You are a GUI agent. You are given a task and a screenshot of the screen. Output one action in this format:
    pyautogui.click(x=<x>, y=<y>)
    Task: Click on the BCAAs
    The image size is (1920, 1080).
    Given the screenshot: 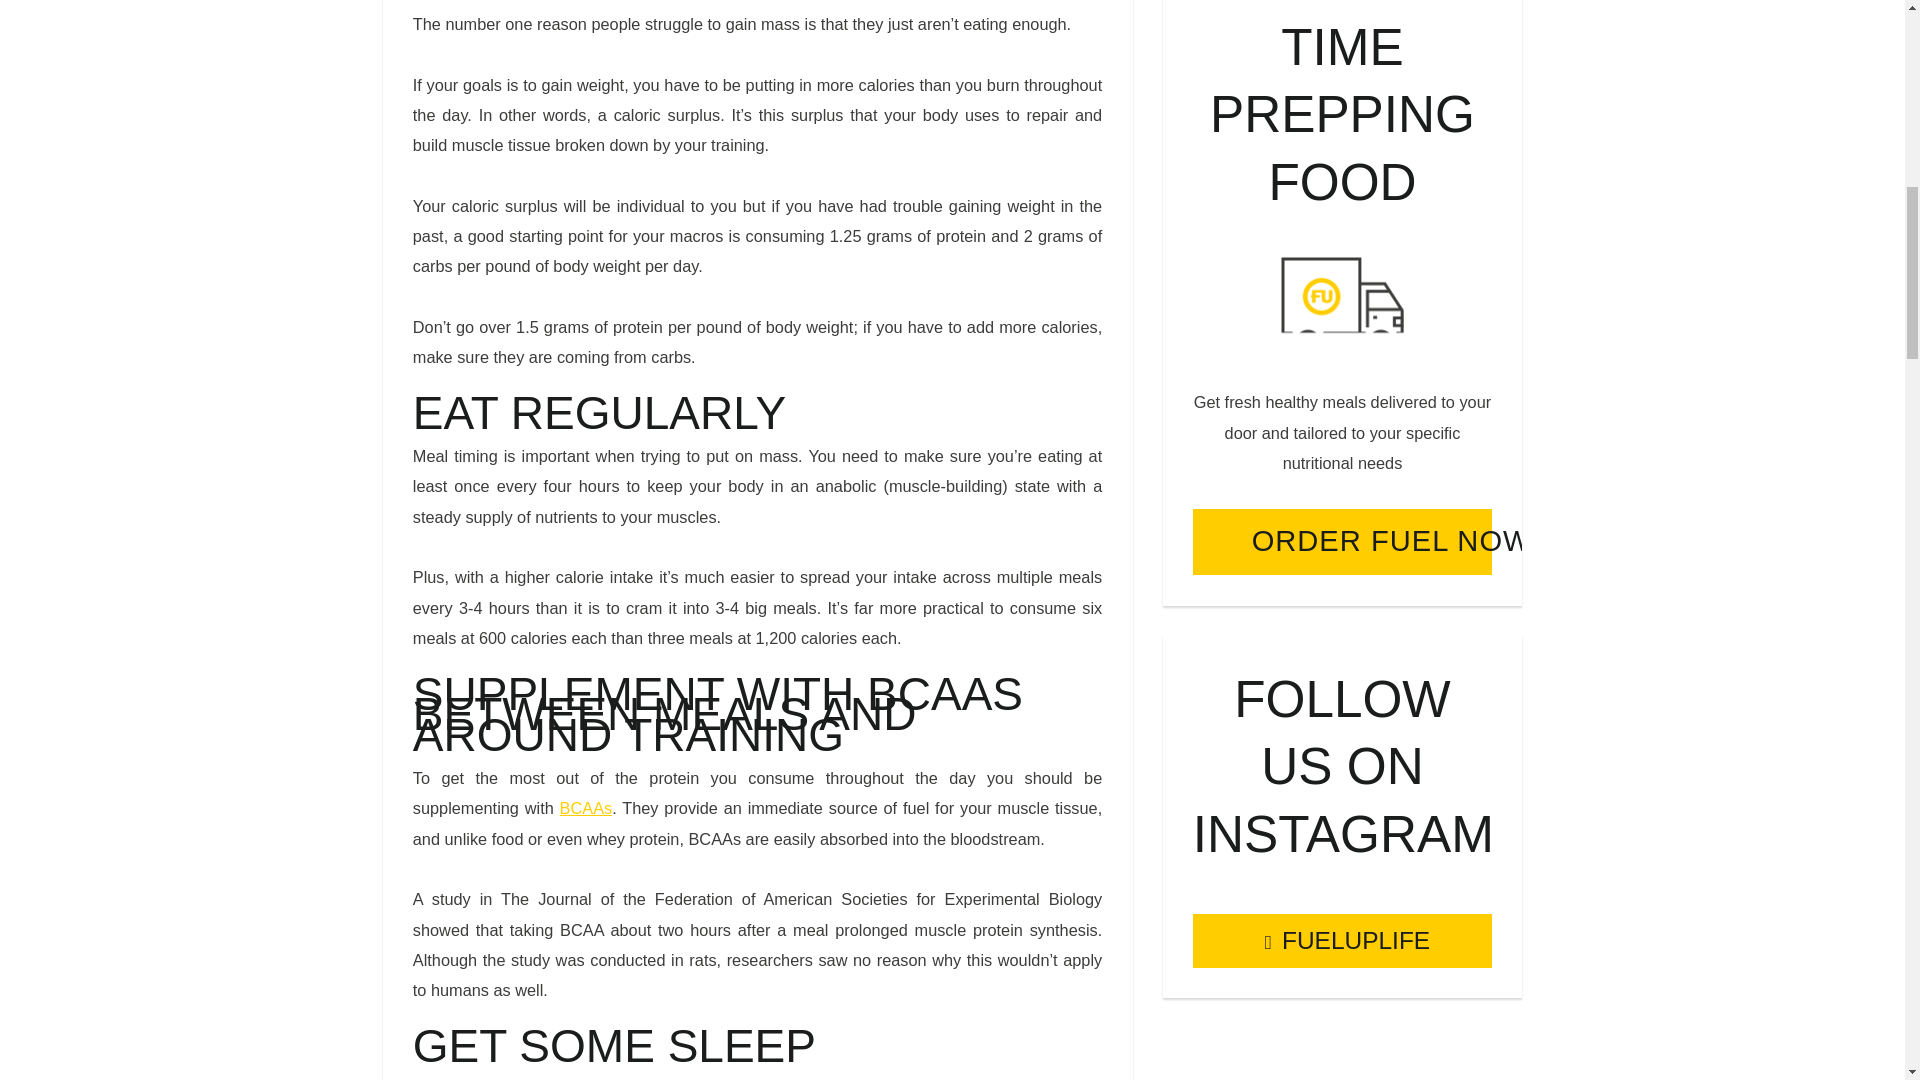 What is the action you would take?
    pyautogui.click(x=586, y=808)
    